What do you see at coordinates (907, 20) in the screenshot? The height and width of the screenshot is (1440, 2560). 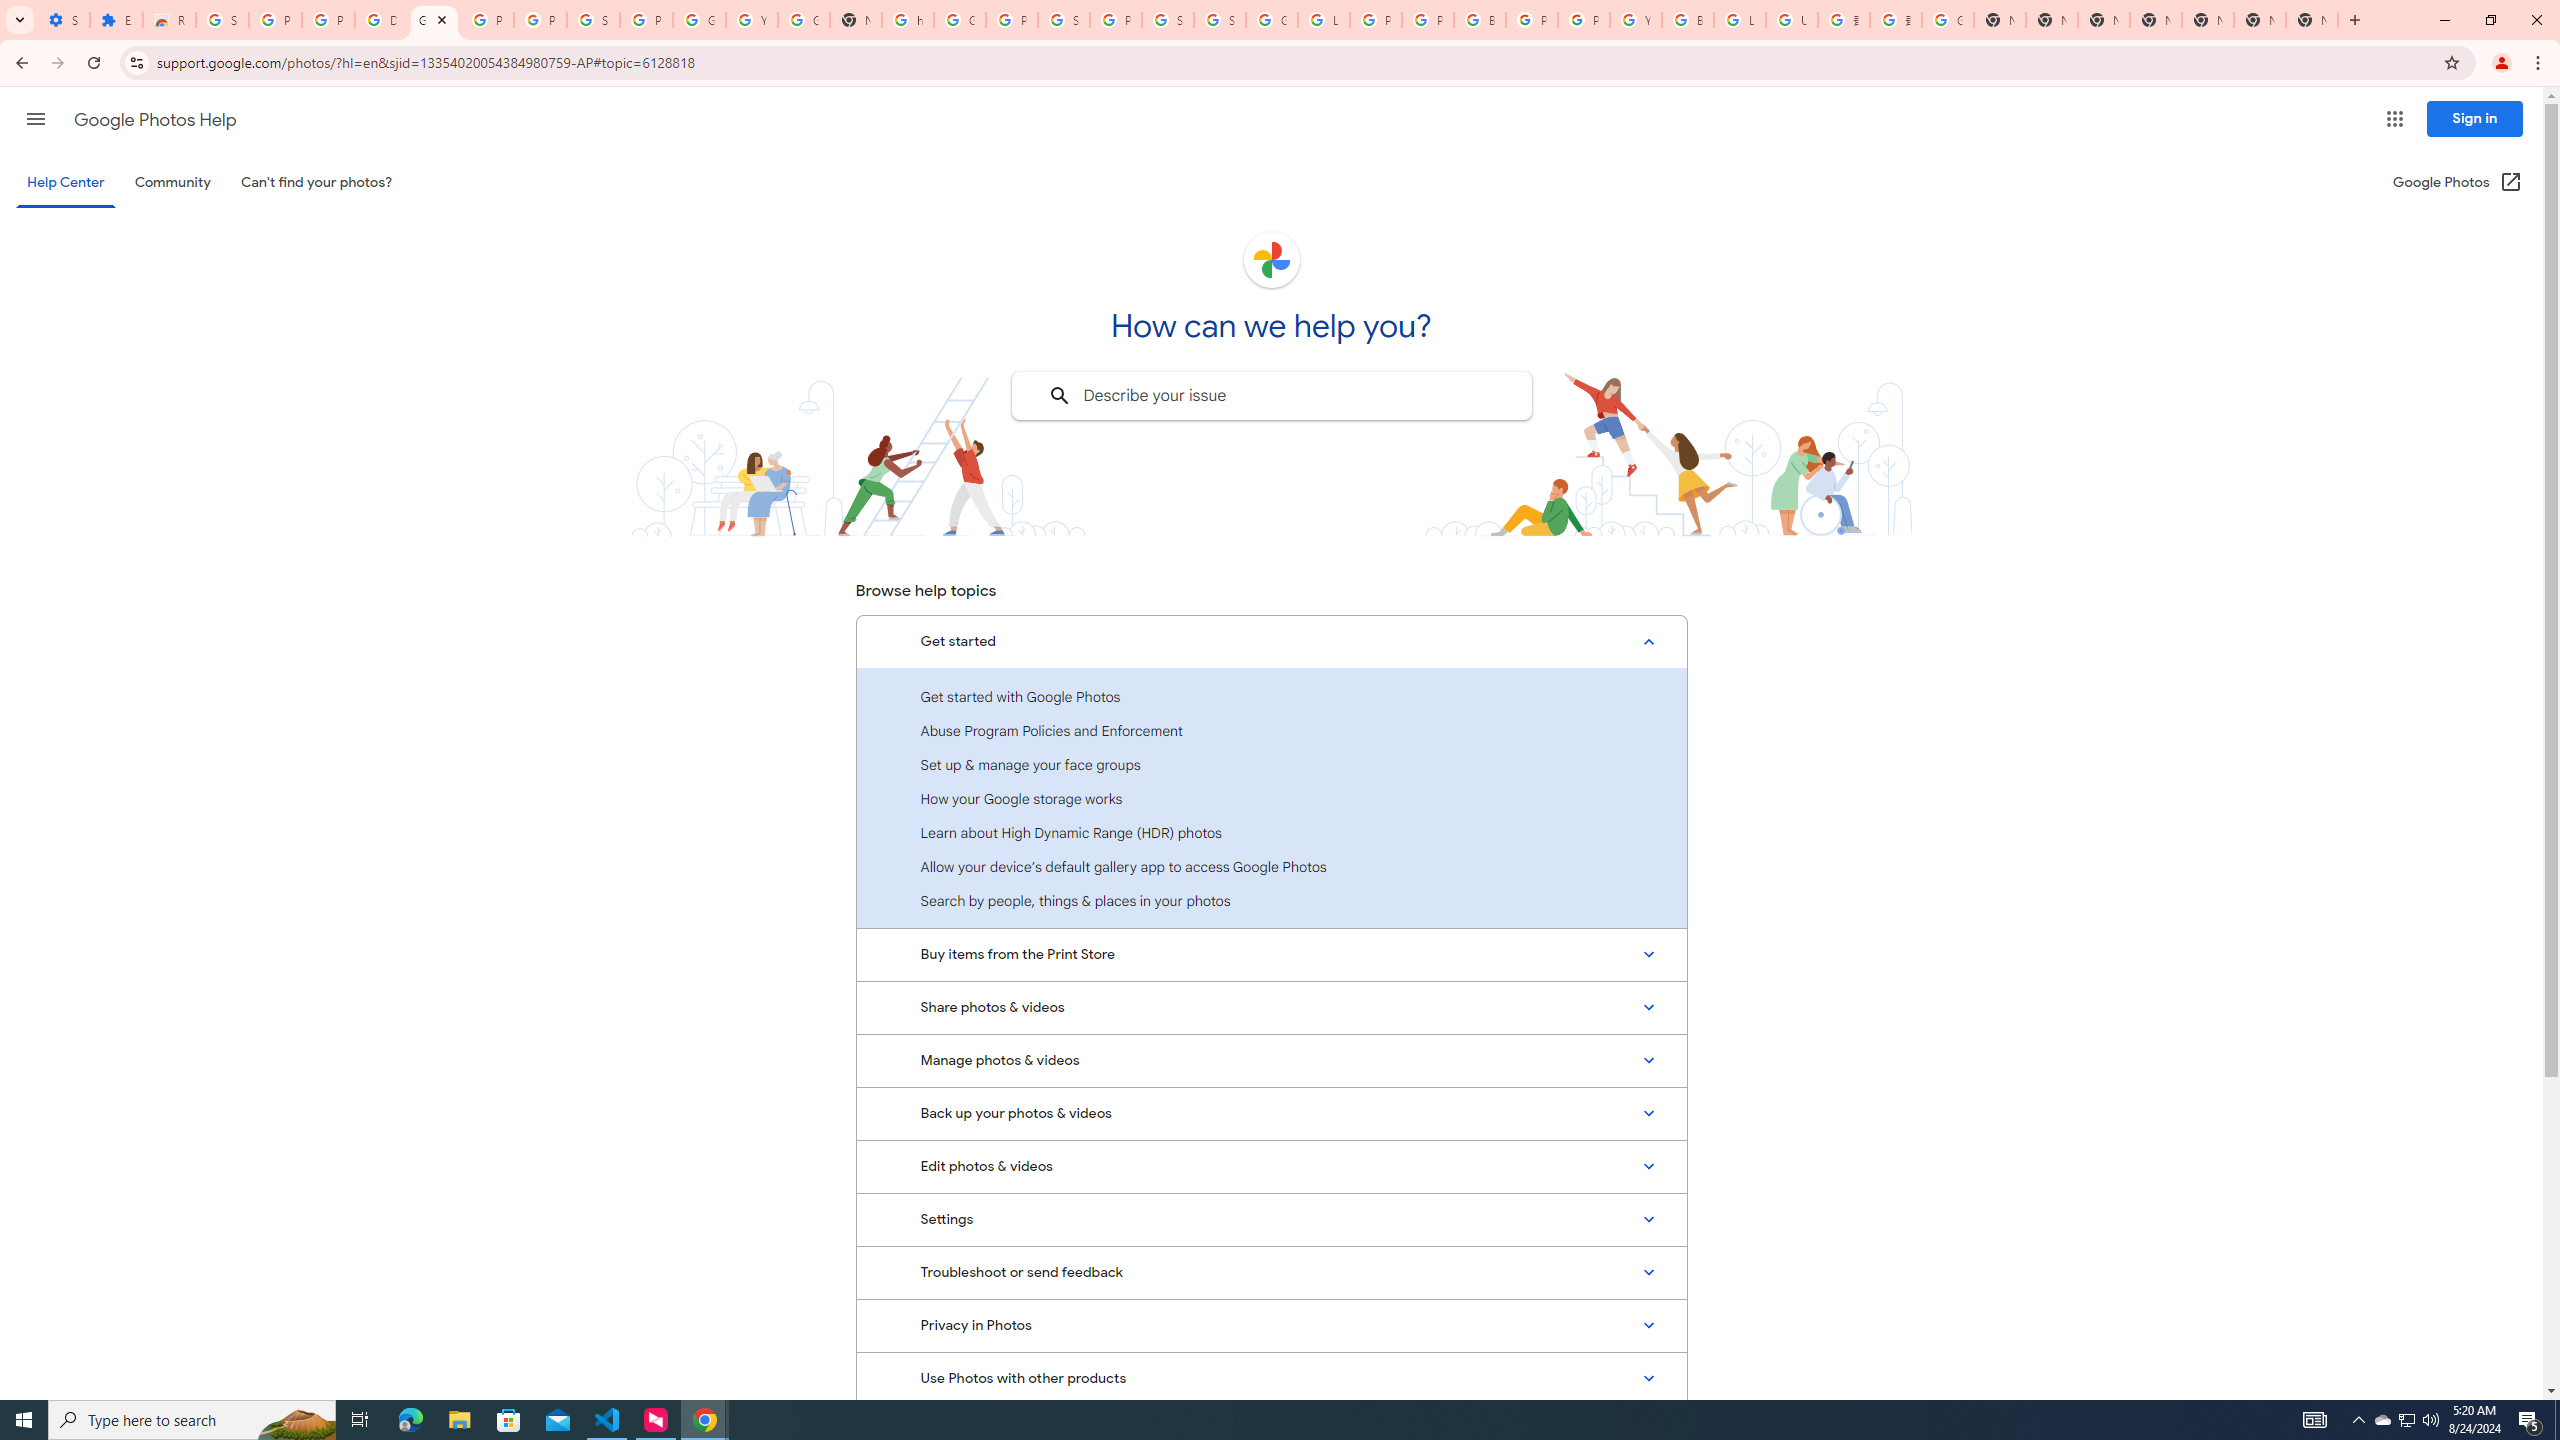 I see `https://scholar.google.com/` at bounding box center [907, 20].